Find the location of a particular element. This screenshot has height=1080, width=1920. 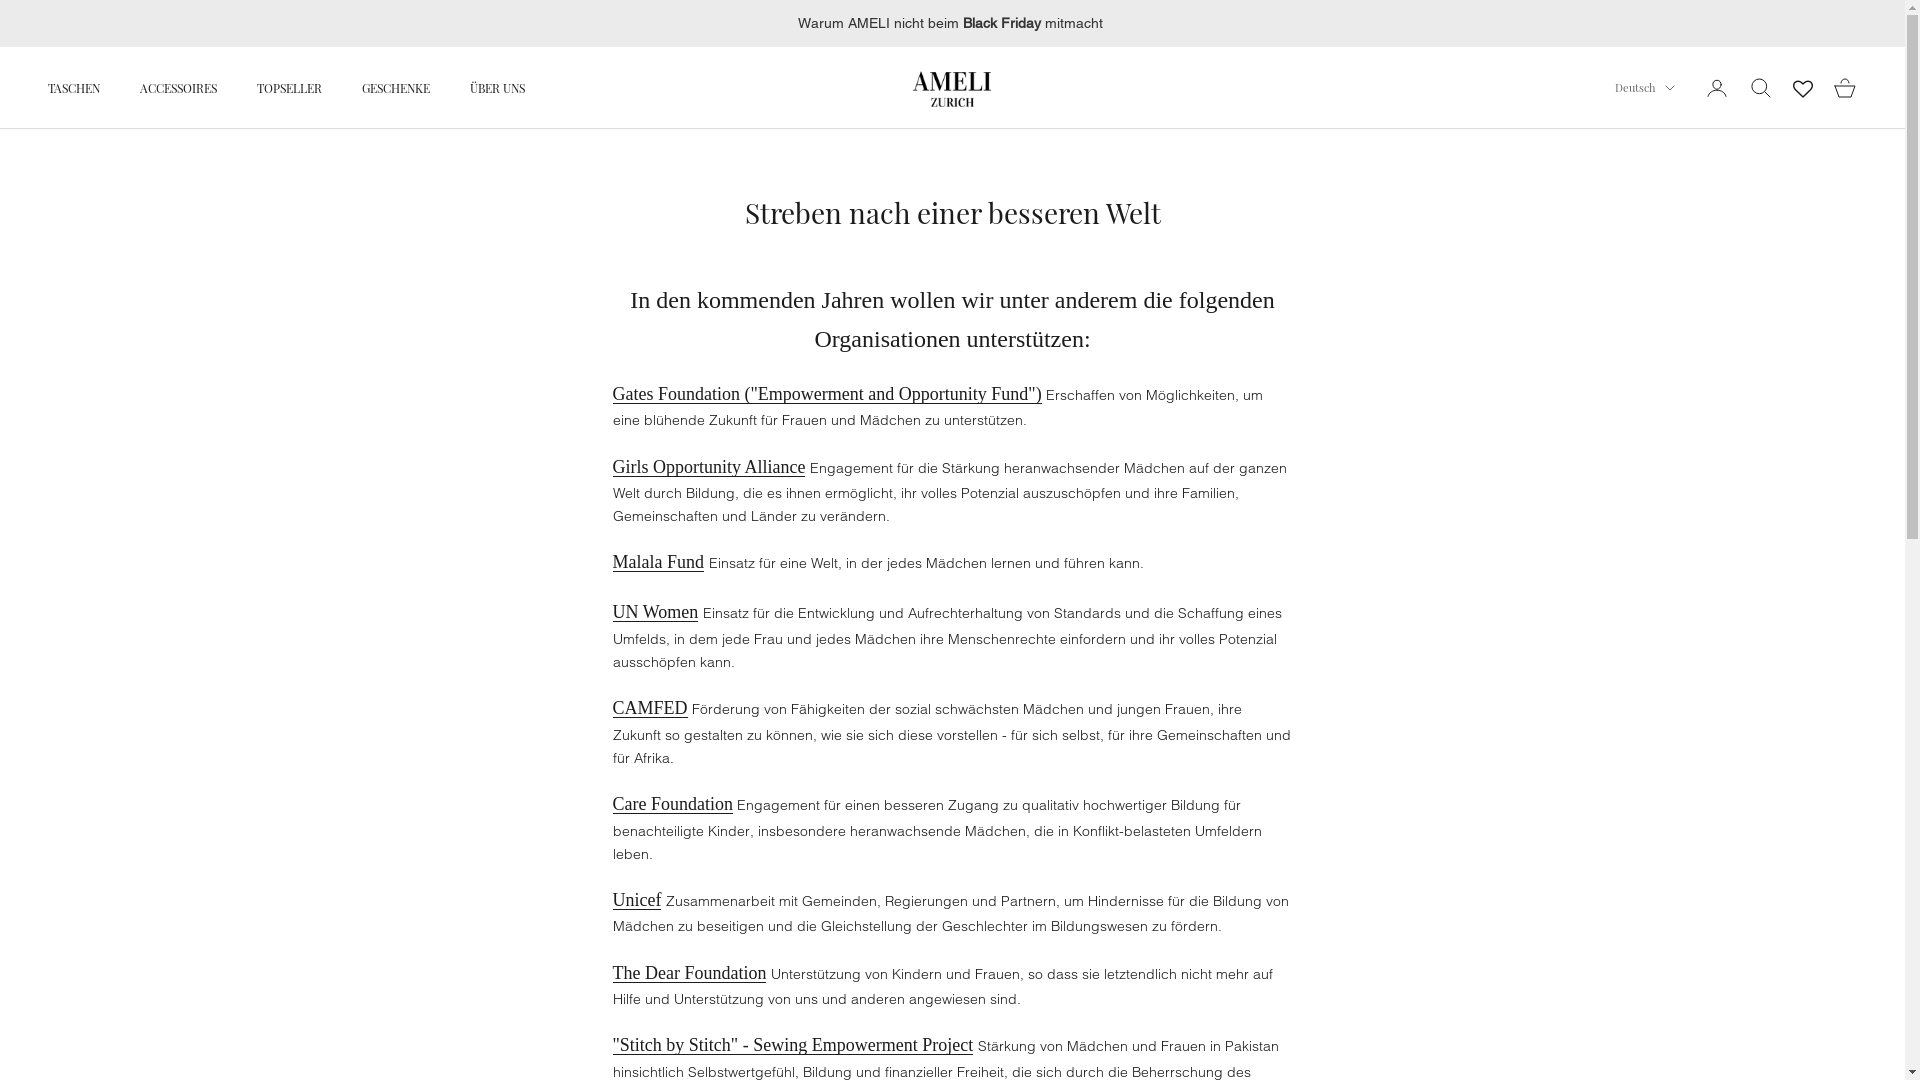

TOPSELLER is located at coordinates (290, 88).